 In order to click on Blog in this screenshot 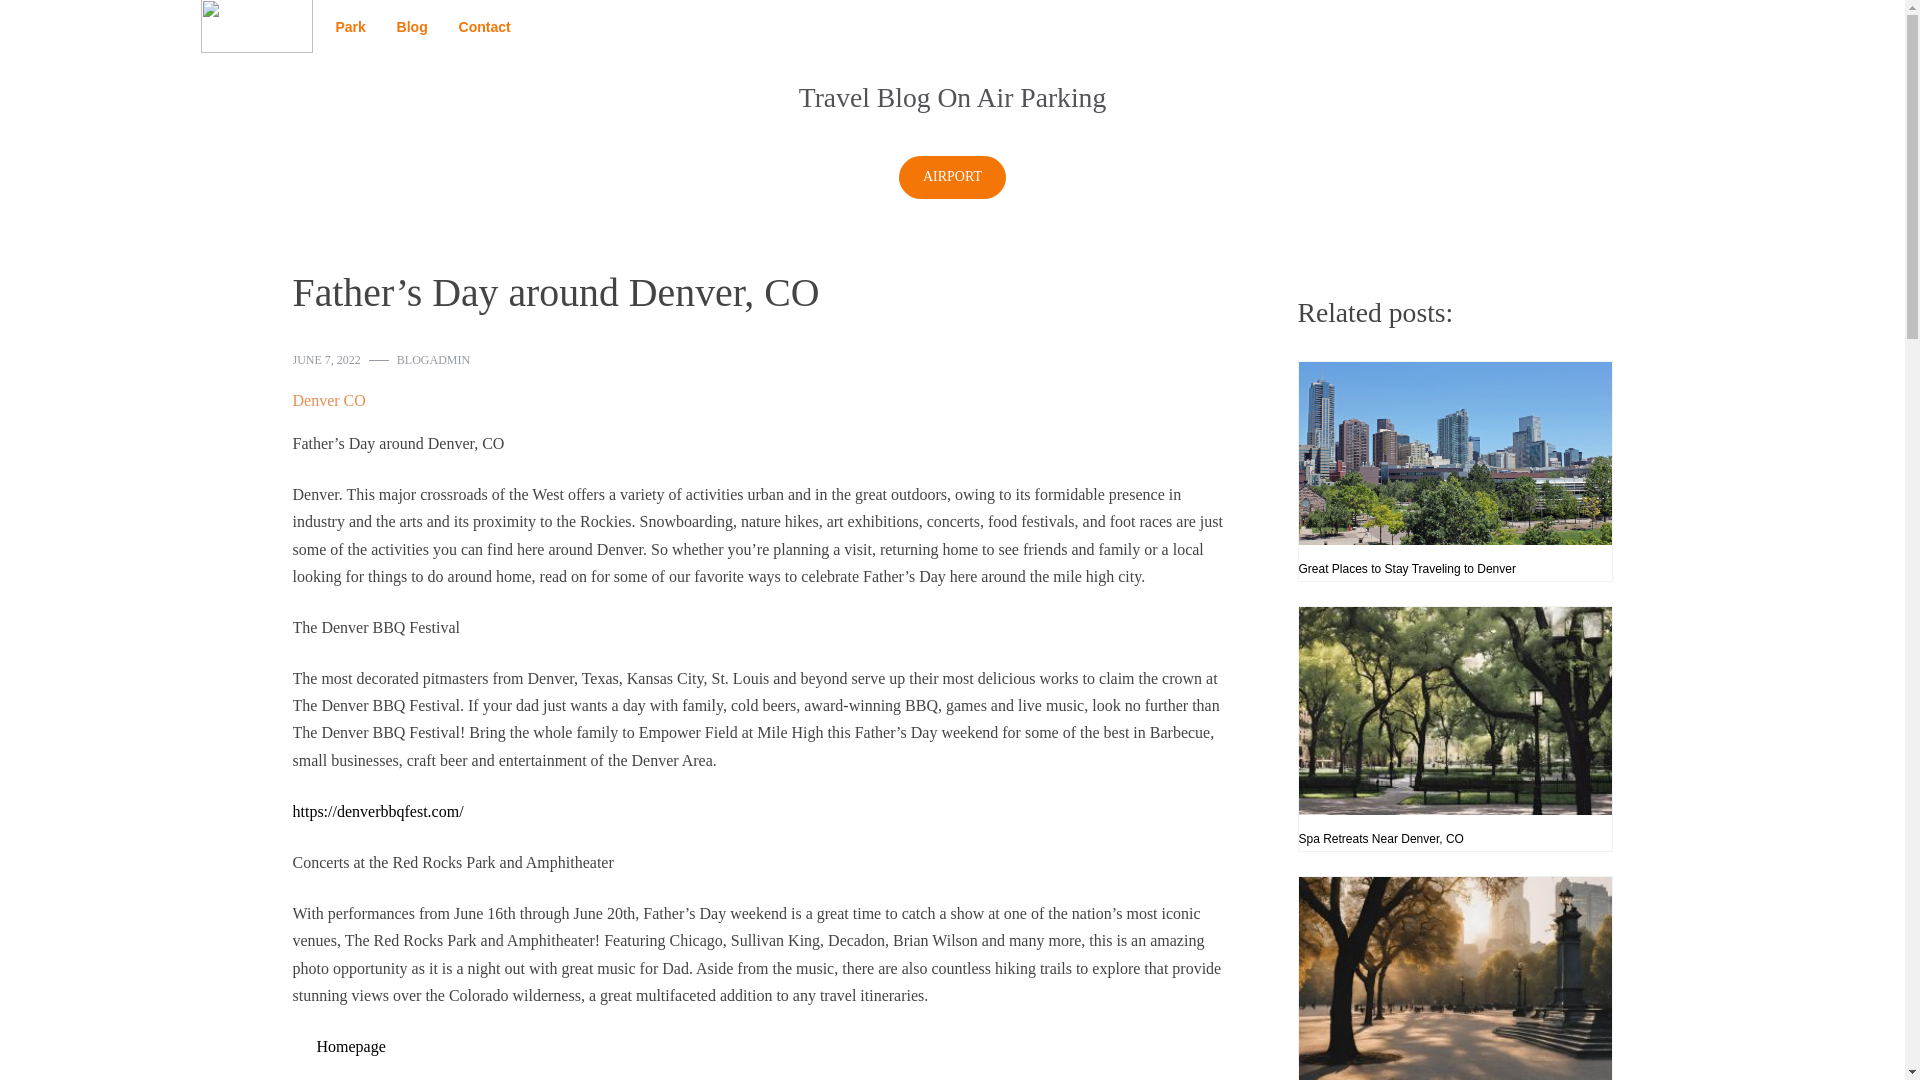, I will do `click(412, 26)`.